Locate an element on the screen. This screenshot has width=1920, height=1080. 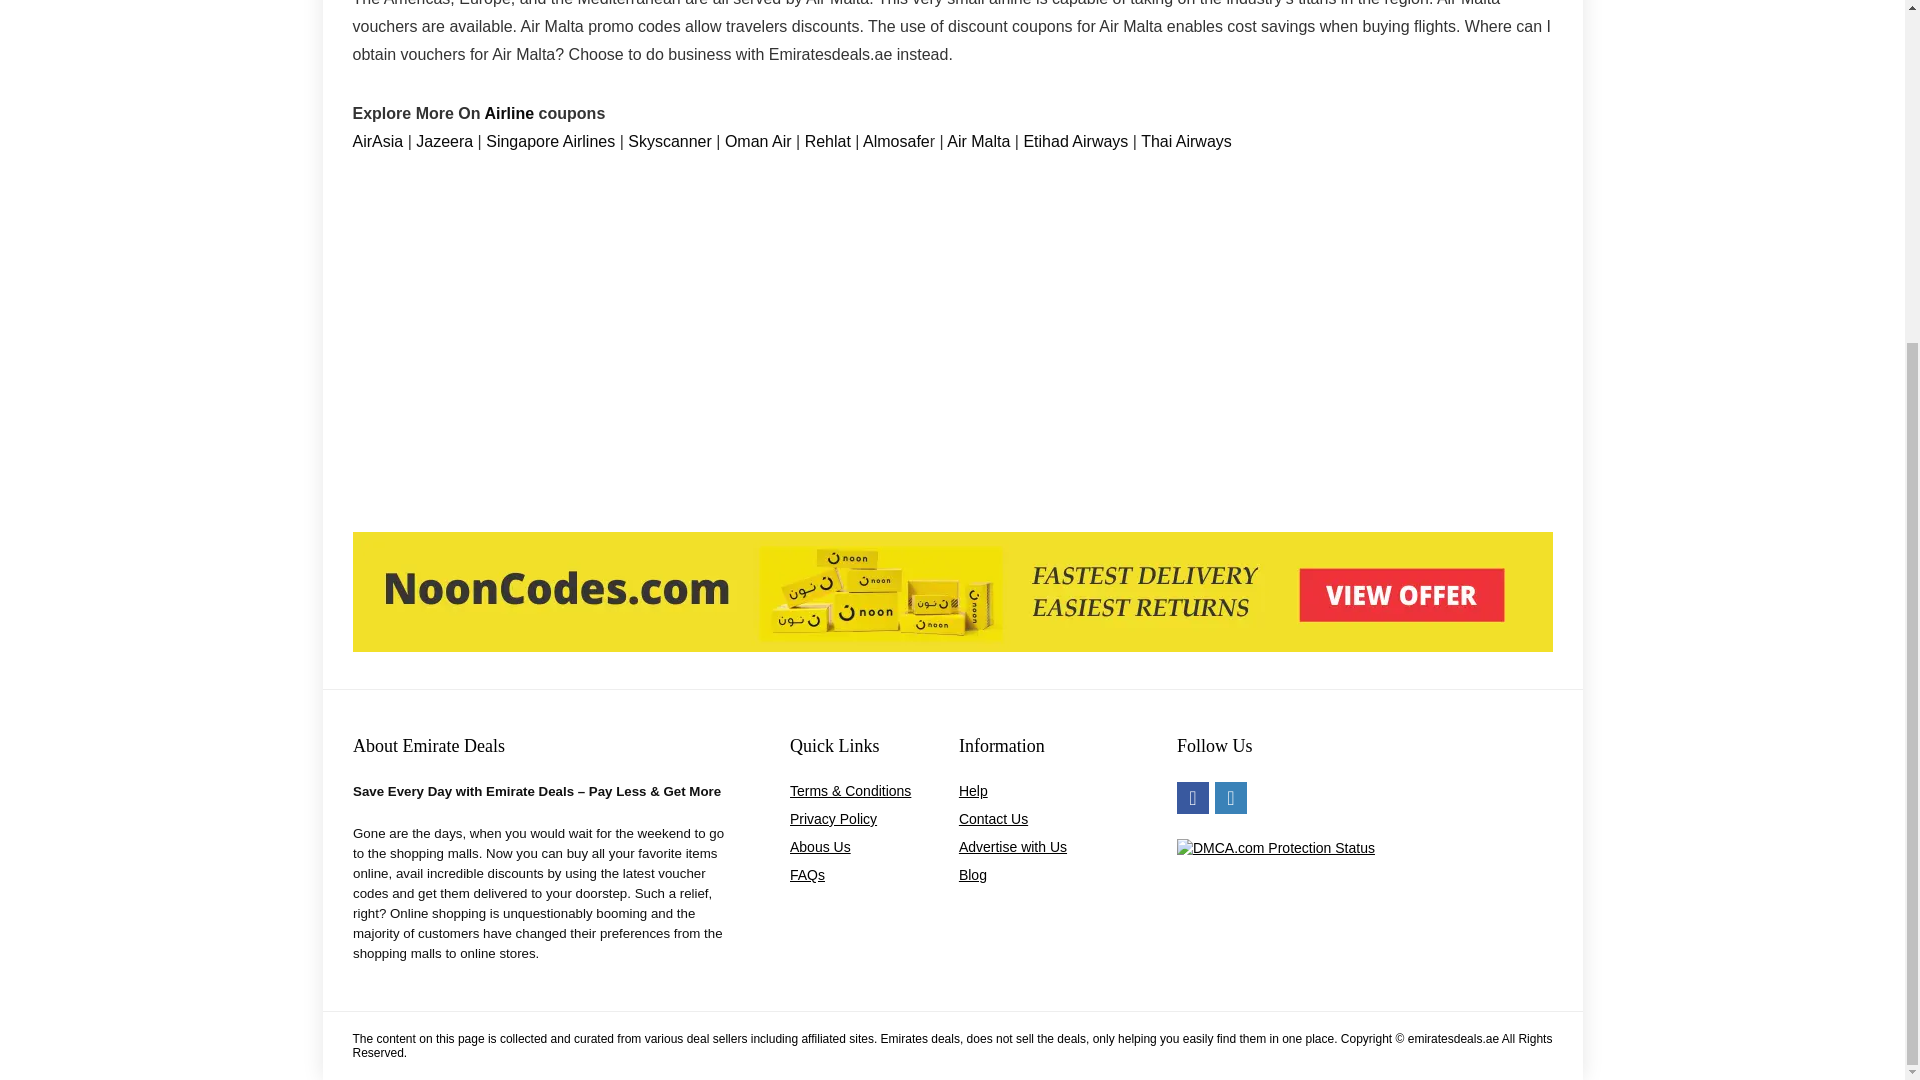
Blog is located at coordinates (972, 875).